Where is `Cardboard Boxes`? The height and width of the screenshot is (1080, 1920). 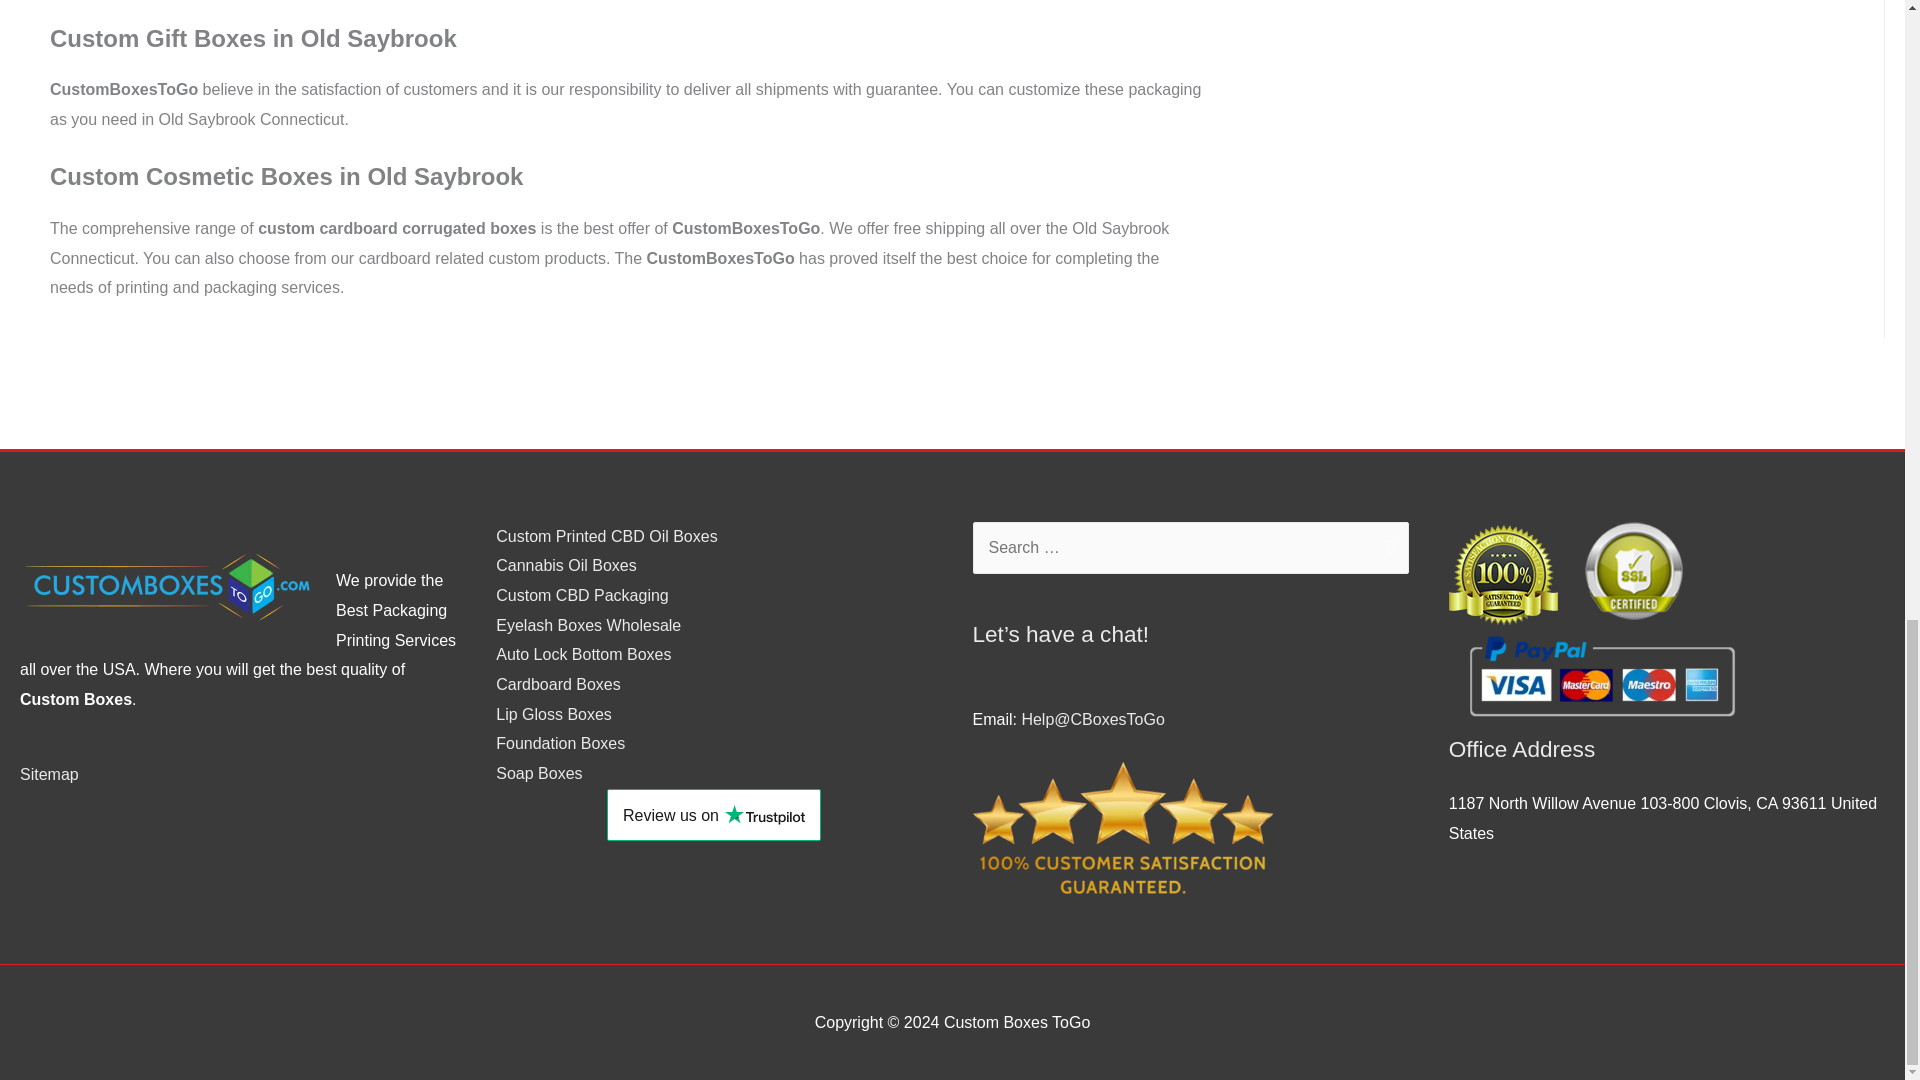
Cardboard Boxes is located at coordinates (558, 684).